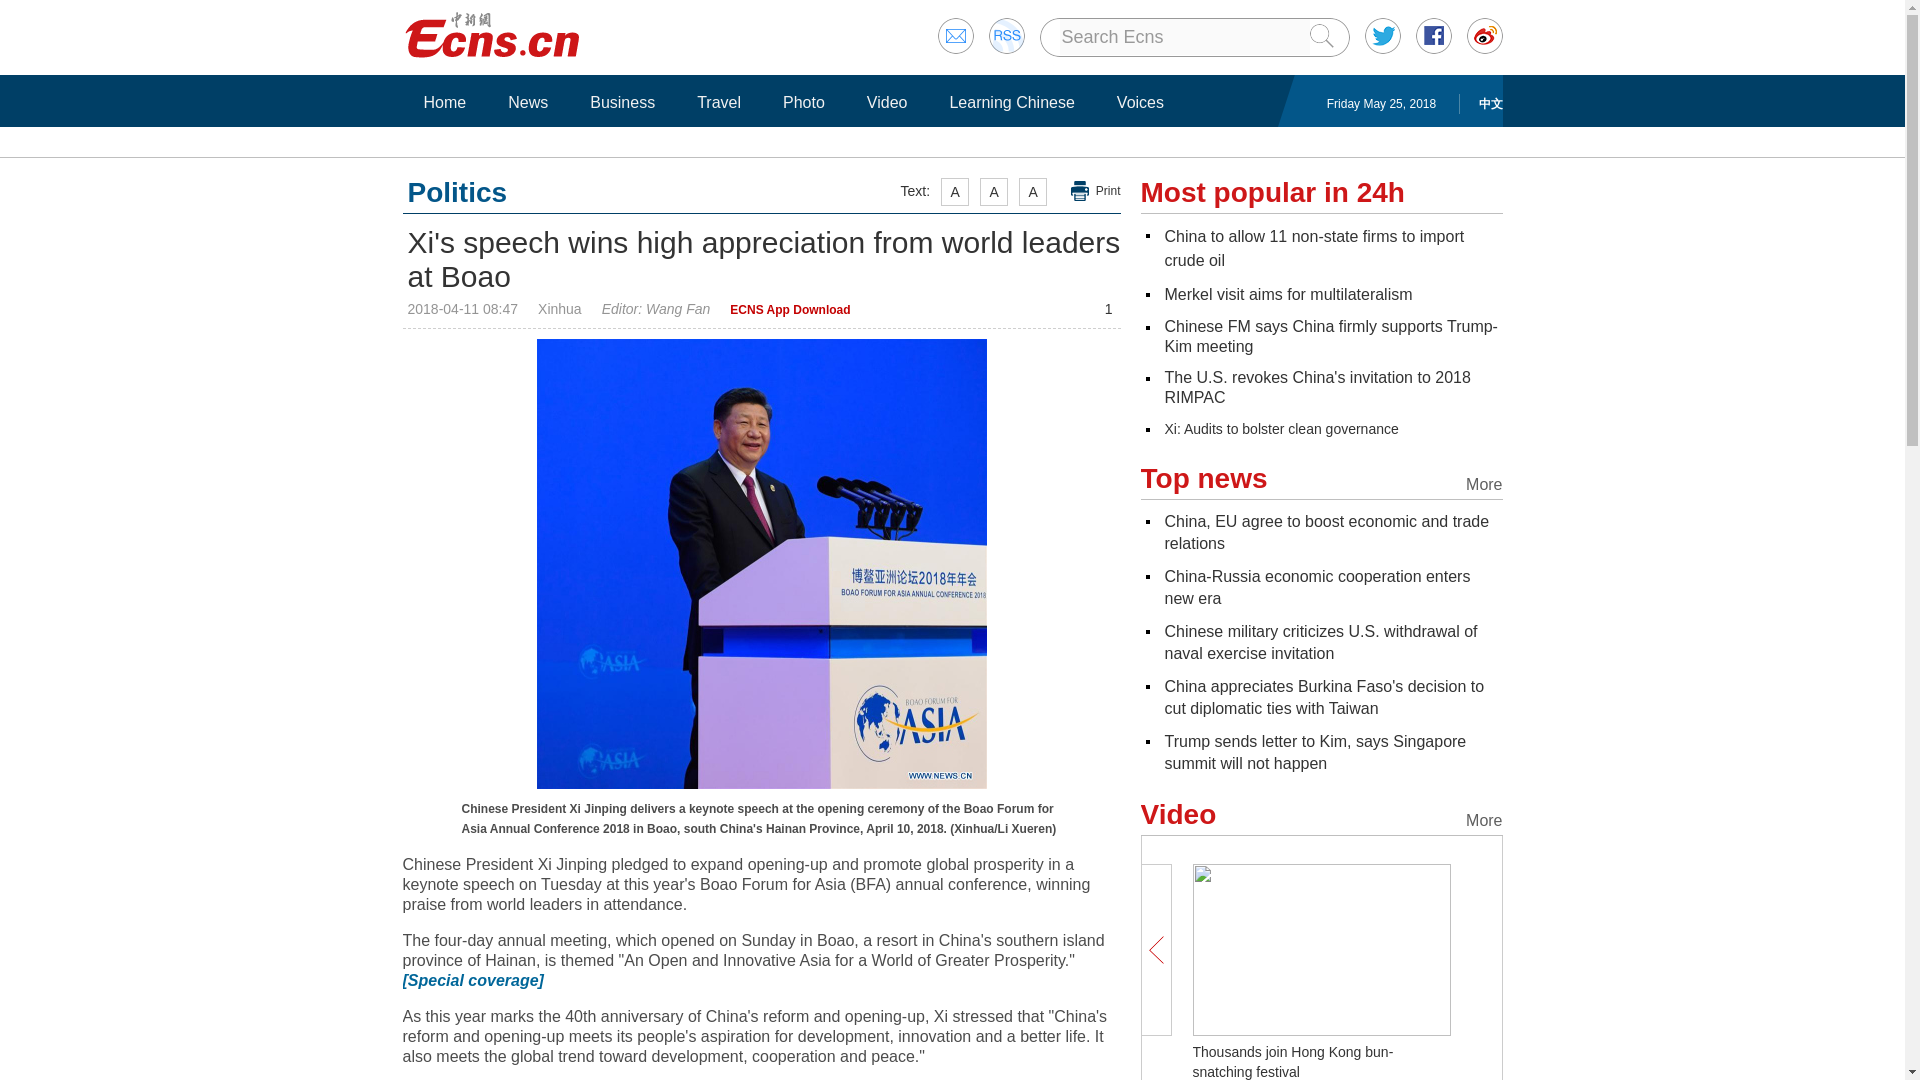 This screenshot has width=1920, height=1080. I want to click on Travel, so click(718, 102).